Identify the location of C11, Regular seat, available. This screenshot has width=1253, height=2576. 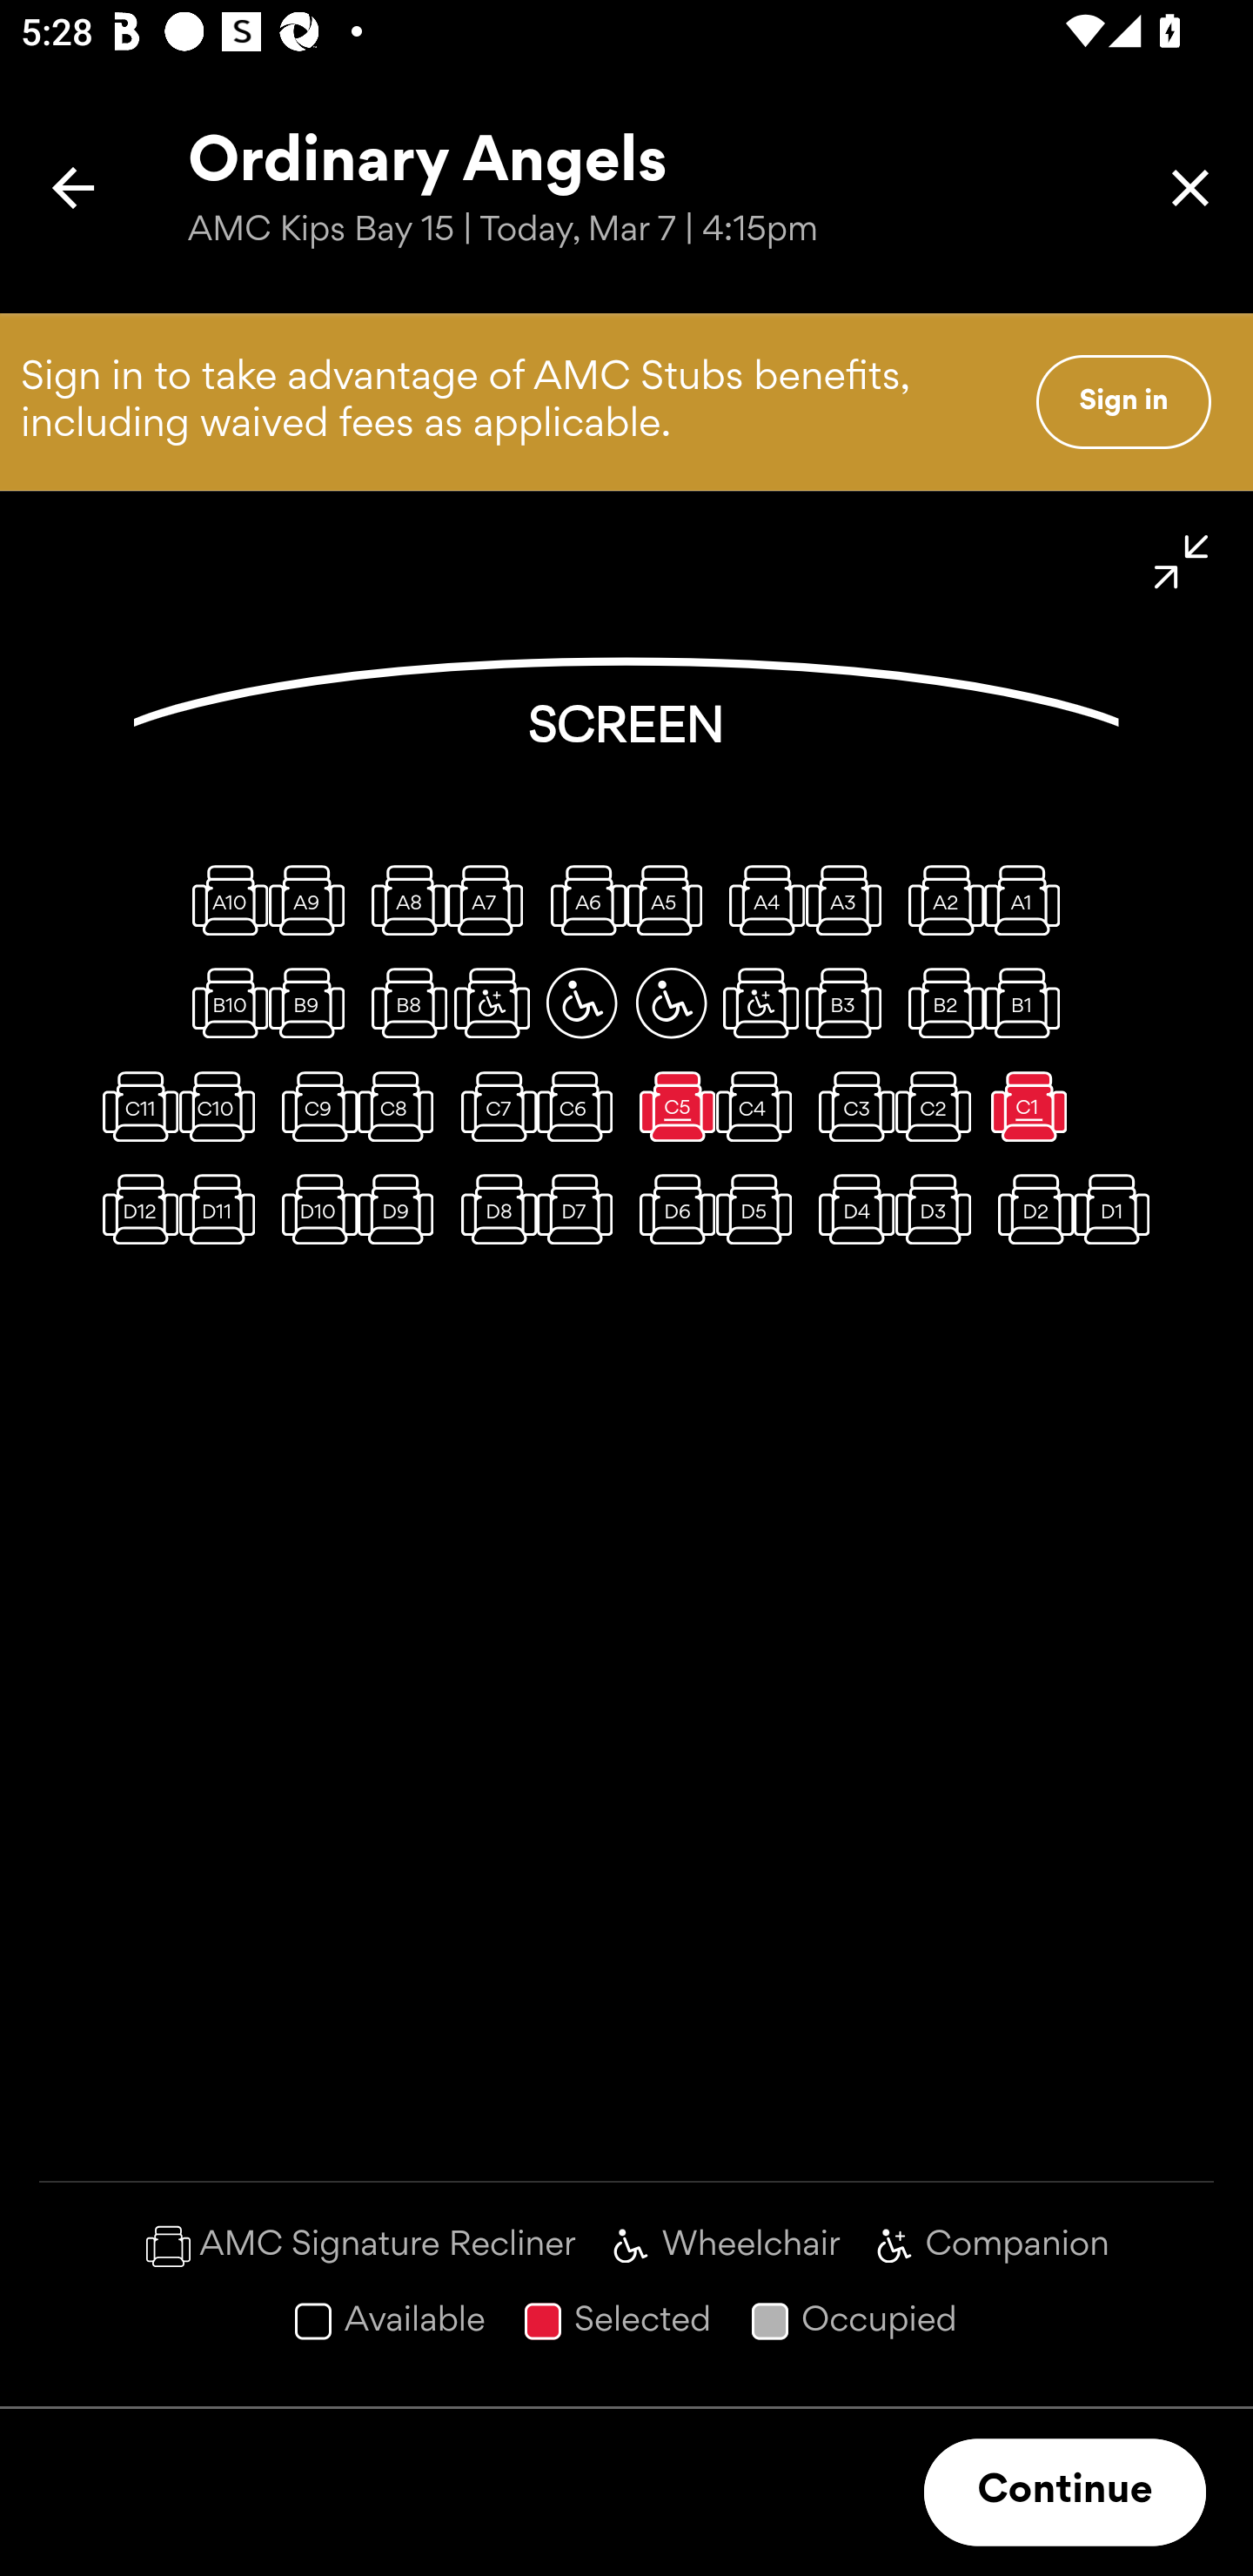
(134, 1105).